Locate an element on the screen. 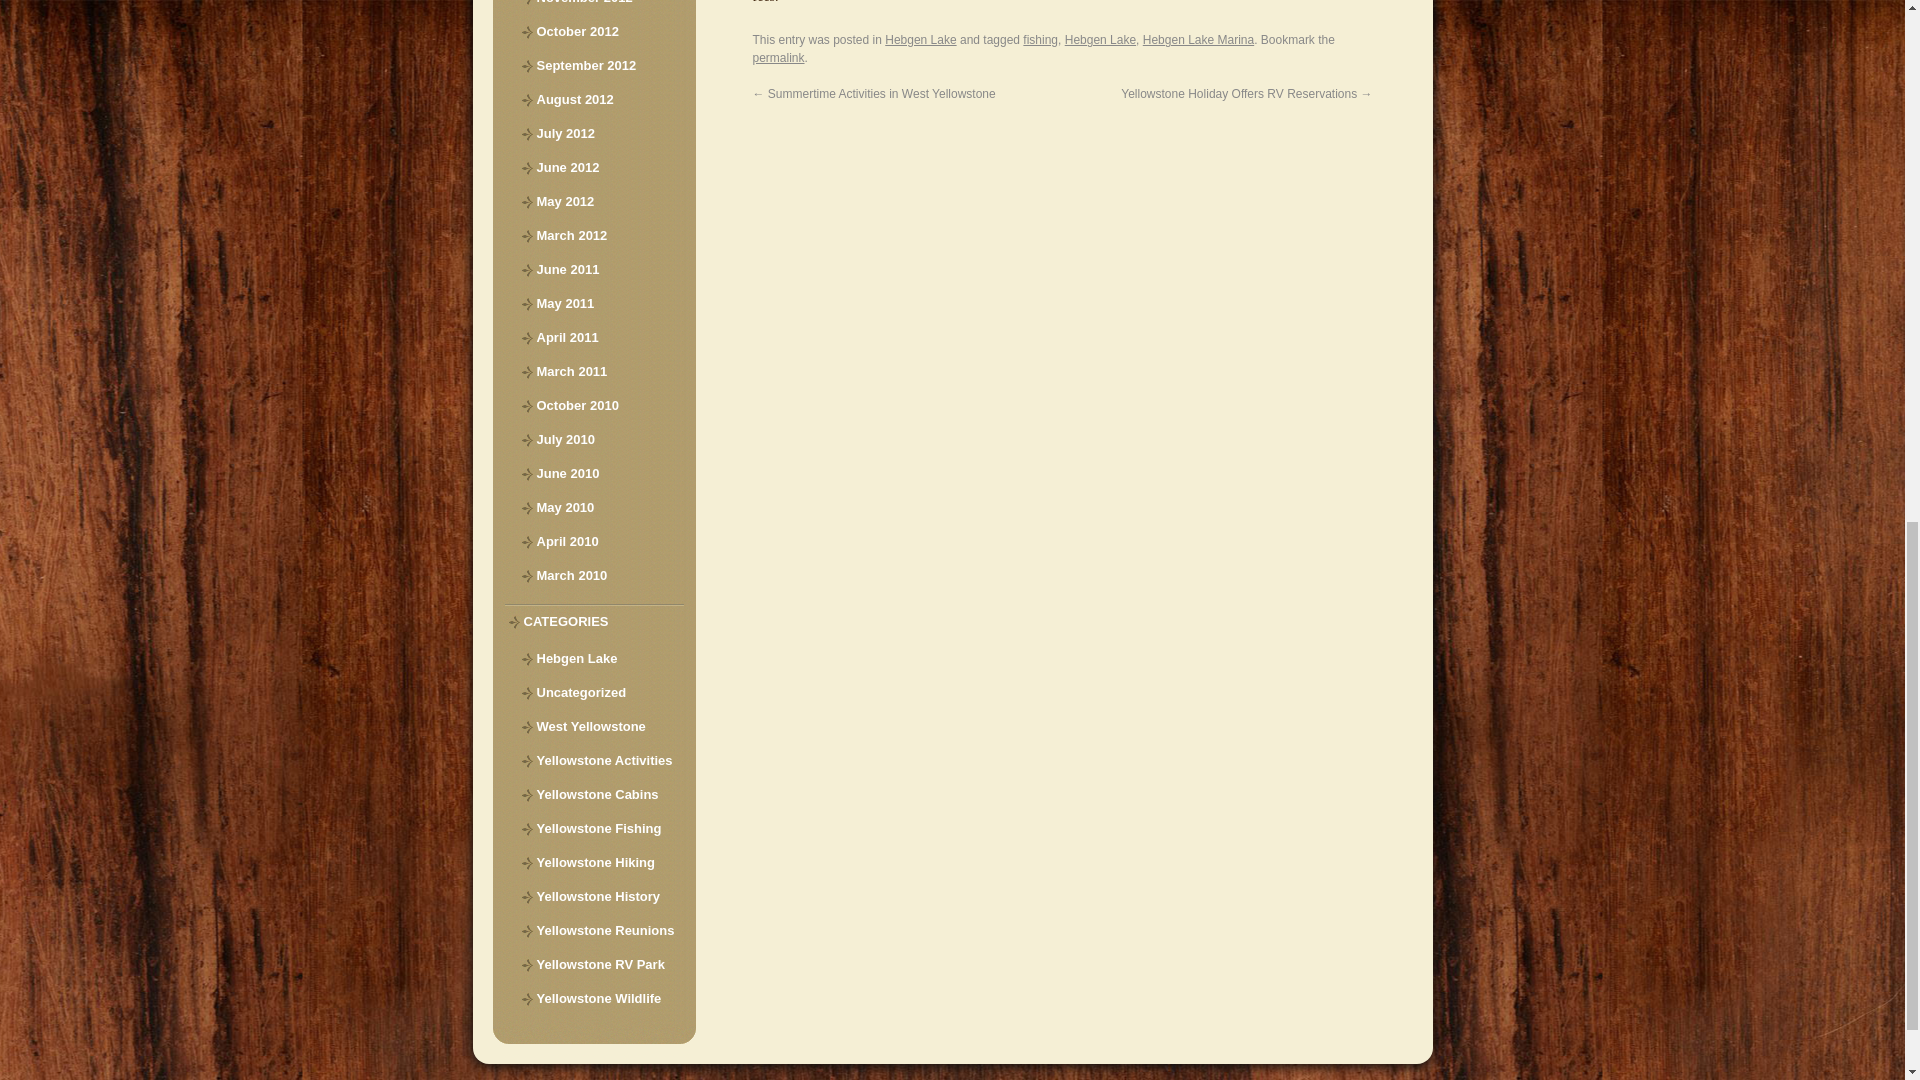 Image resolution: width=1920 pixels, height=1080 pixels. Permalink to Fishing on Hebgen Lake is located at coordinates (778, 57).